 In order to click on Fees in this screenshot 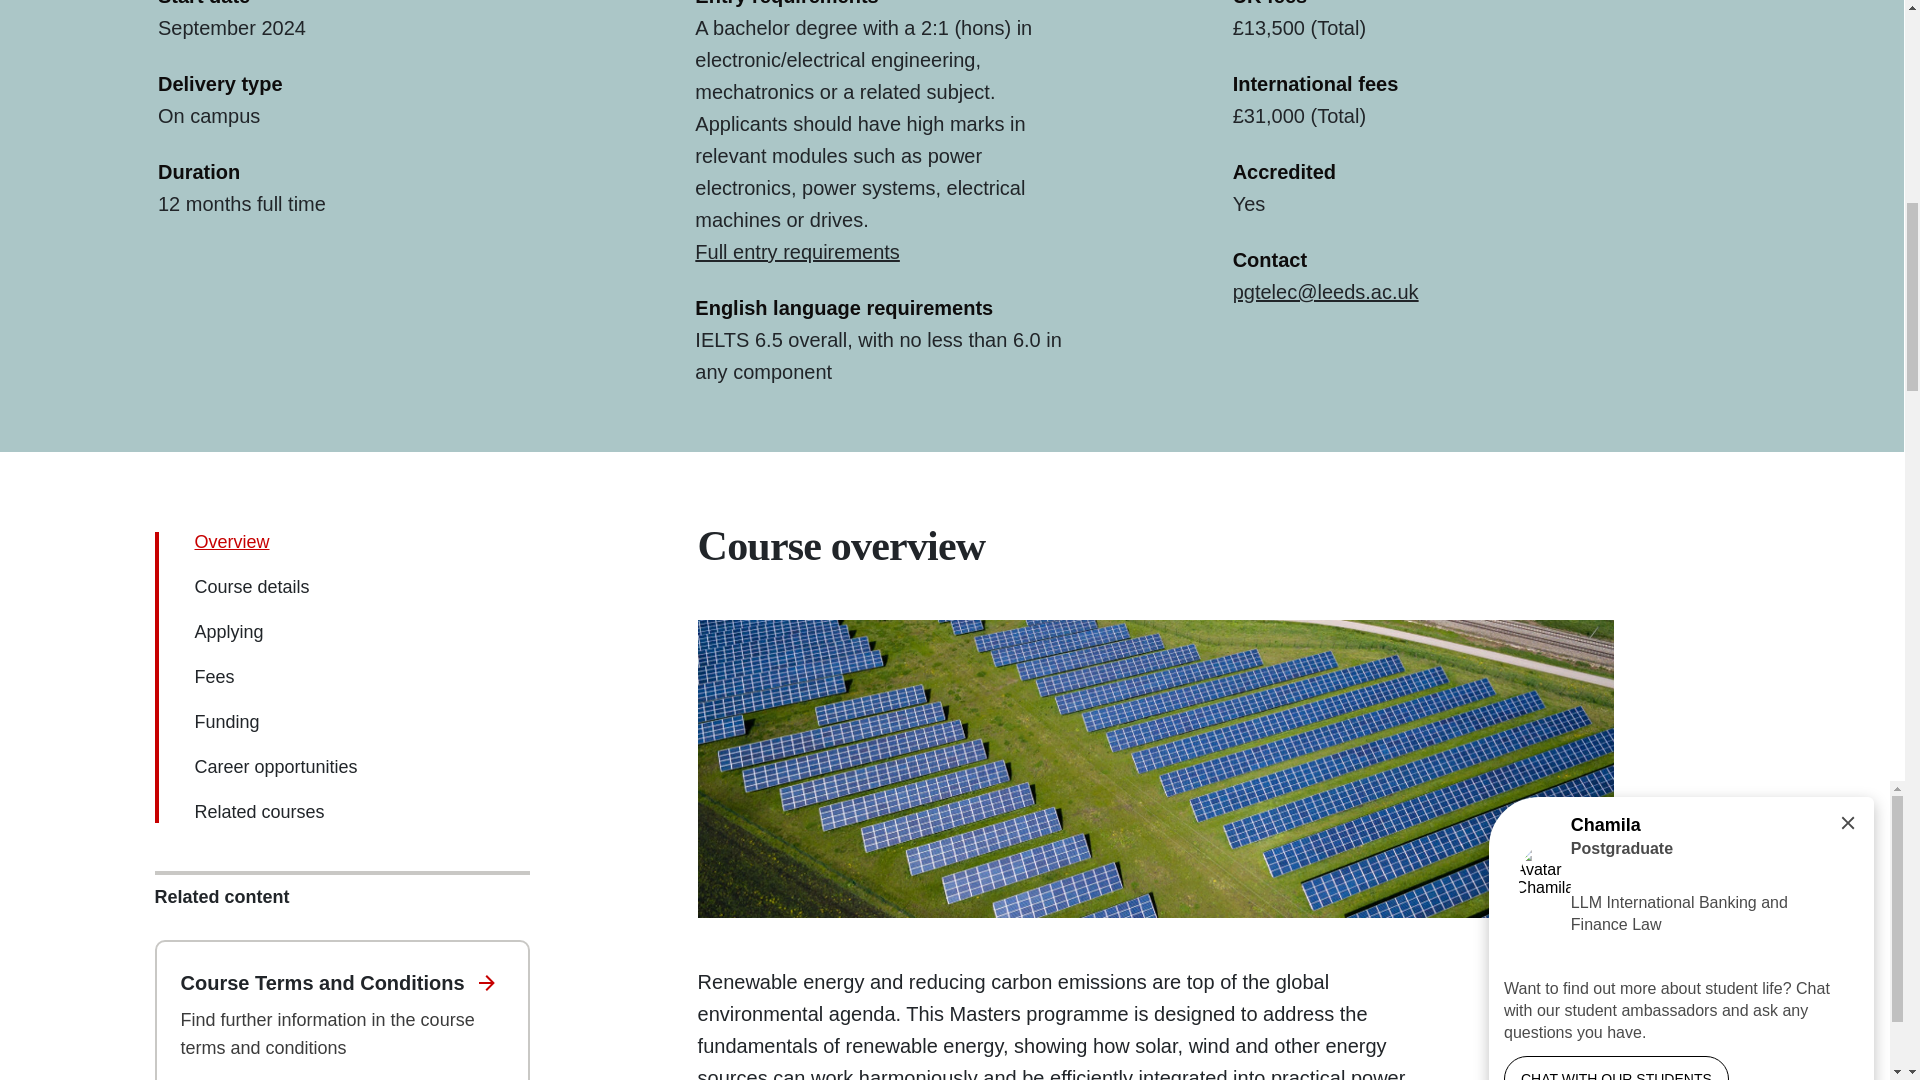, I will do `click(214, 676)`.